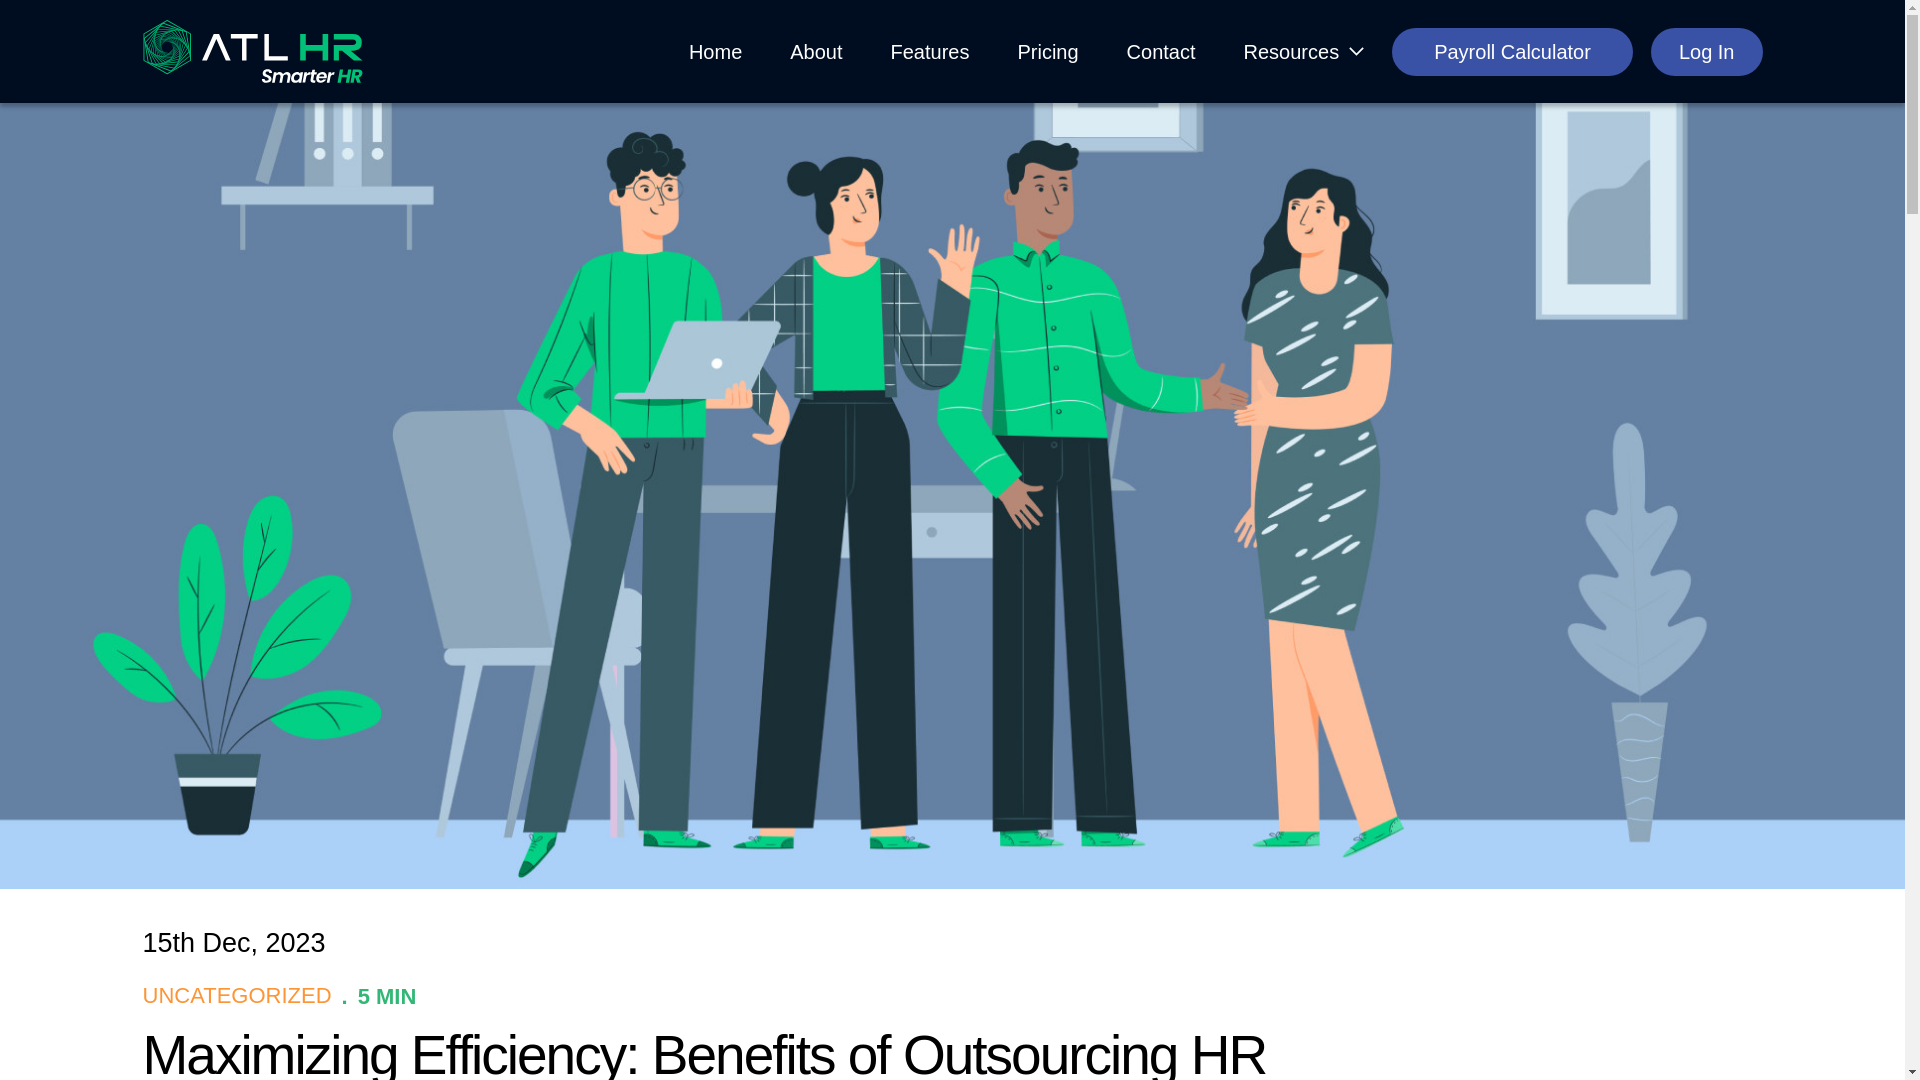 Image resolution: width=1920 pixels, height=1080 pixels. What do you see at coordinates (930, 50) in the screenshot?
I see `Features` at bounding box center [930, 50].